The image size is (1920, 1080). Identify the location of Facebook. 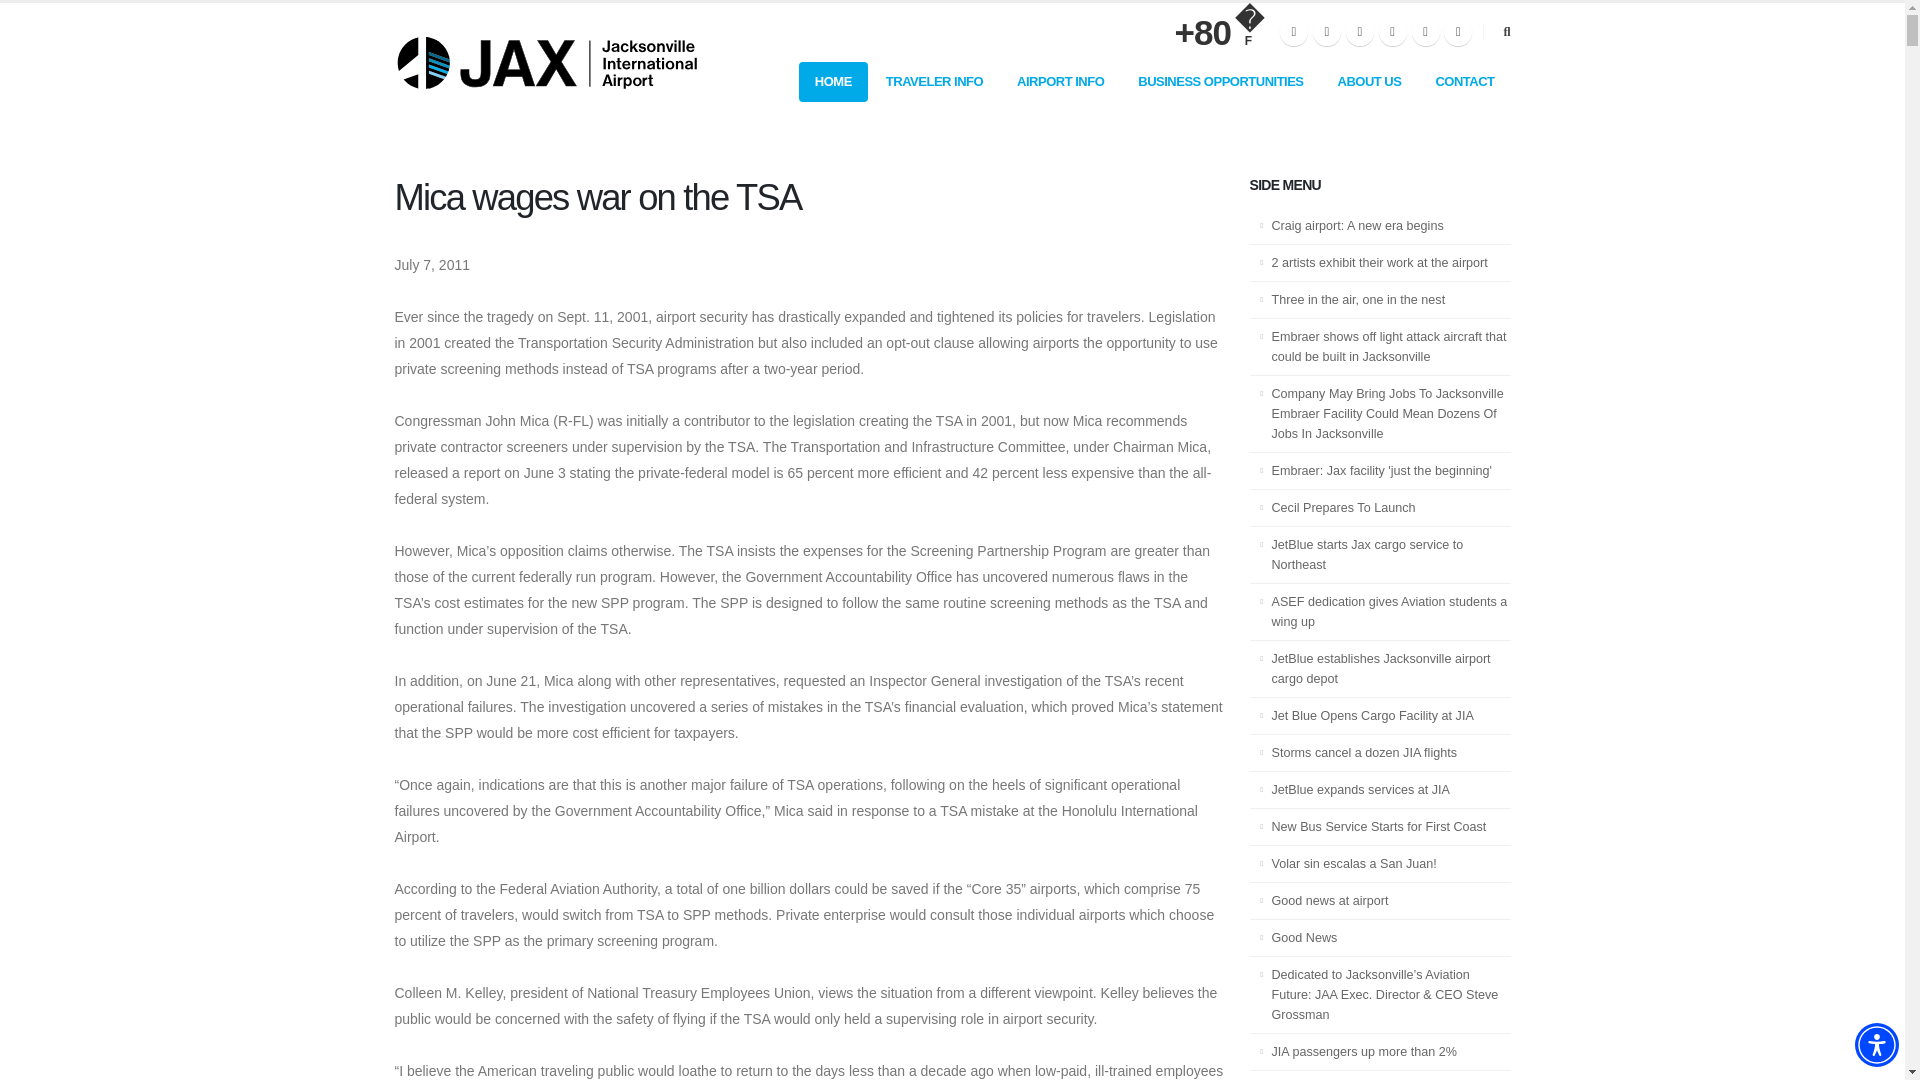
(1294, 32).